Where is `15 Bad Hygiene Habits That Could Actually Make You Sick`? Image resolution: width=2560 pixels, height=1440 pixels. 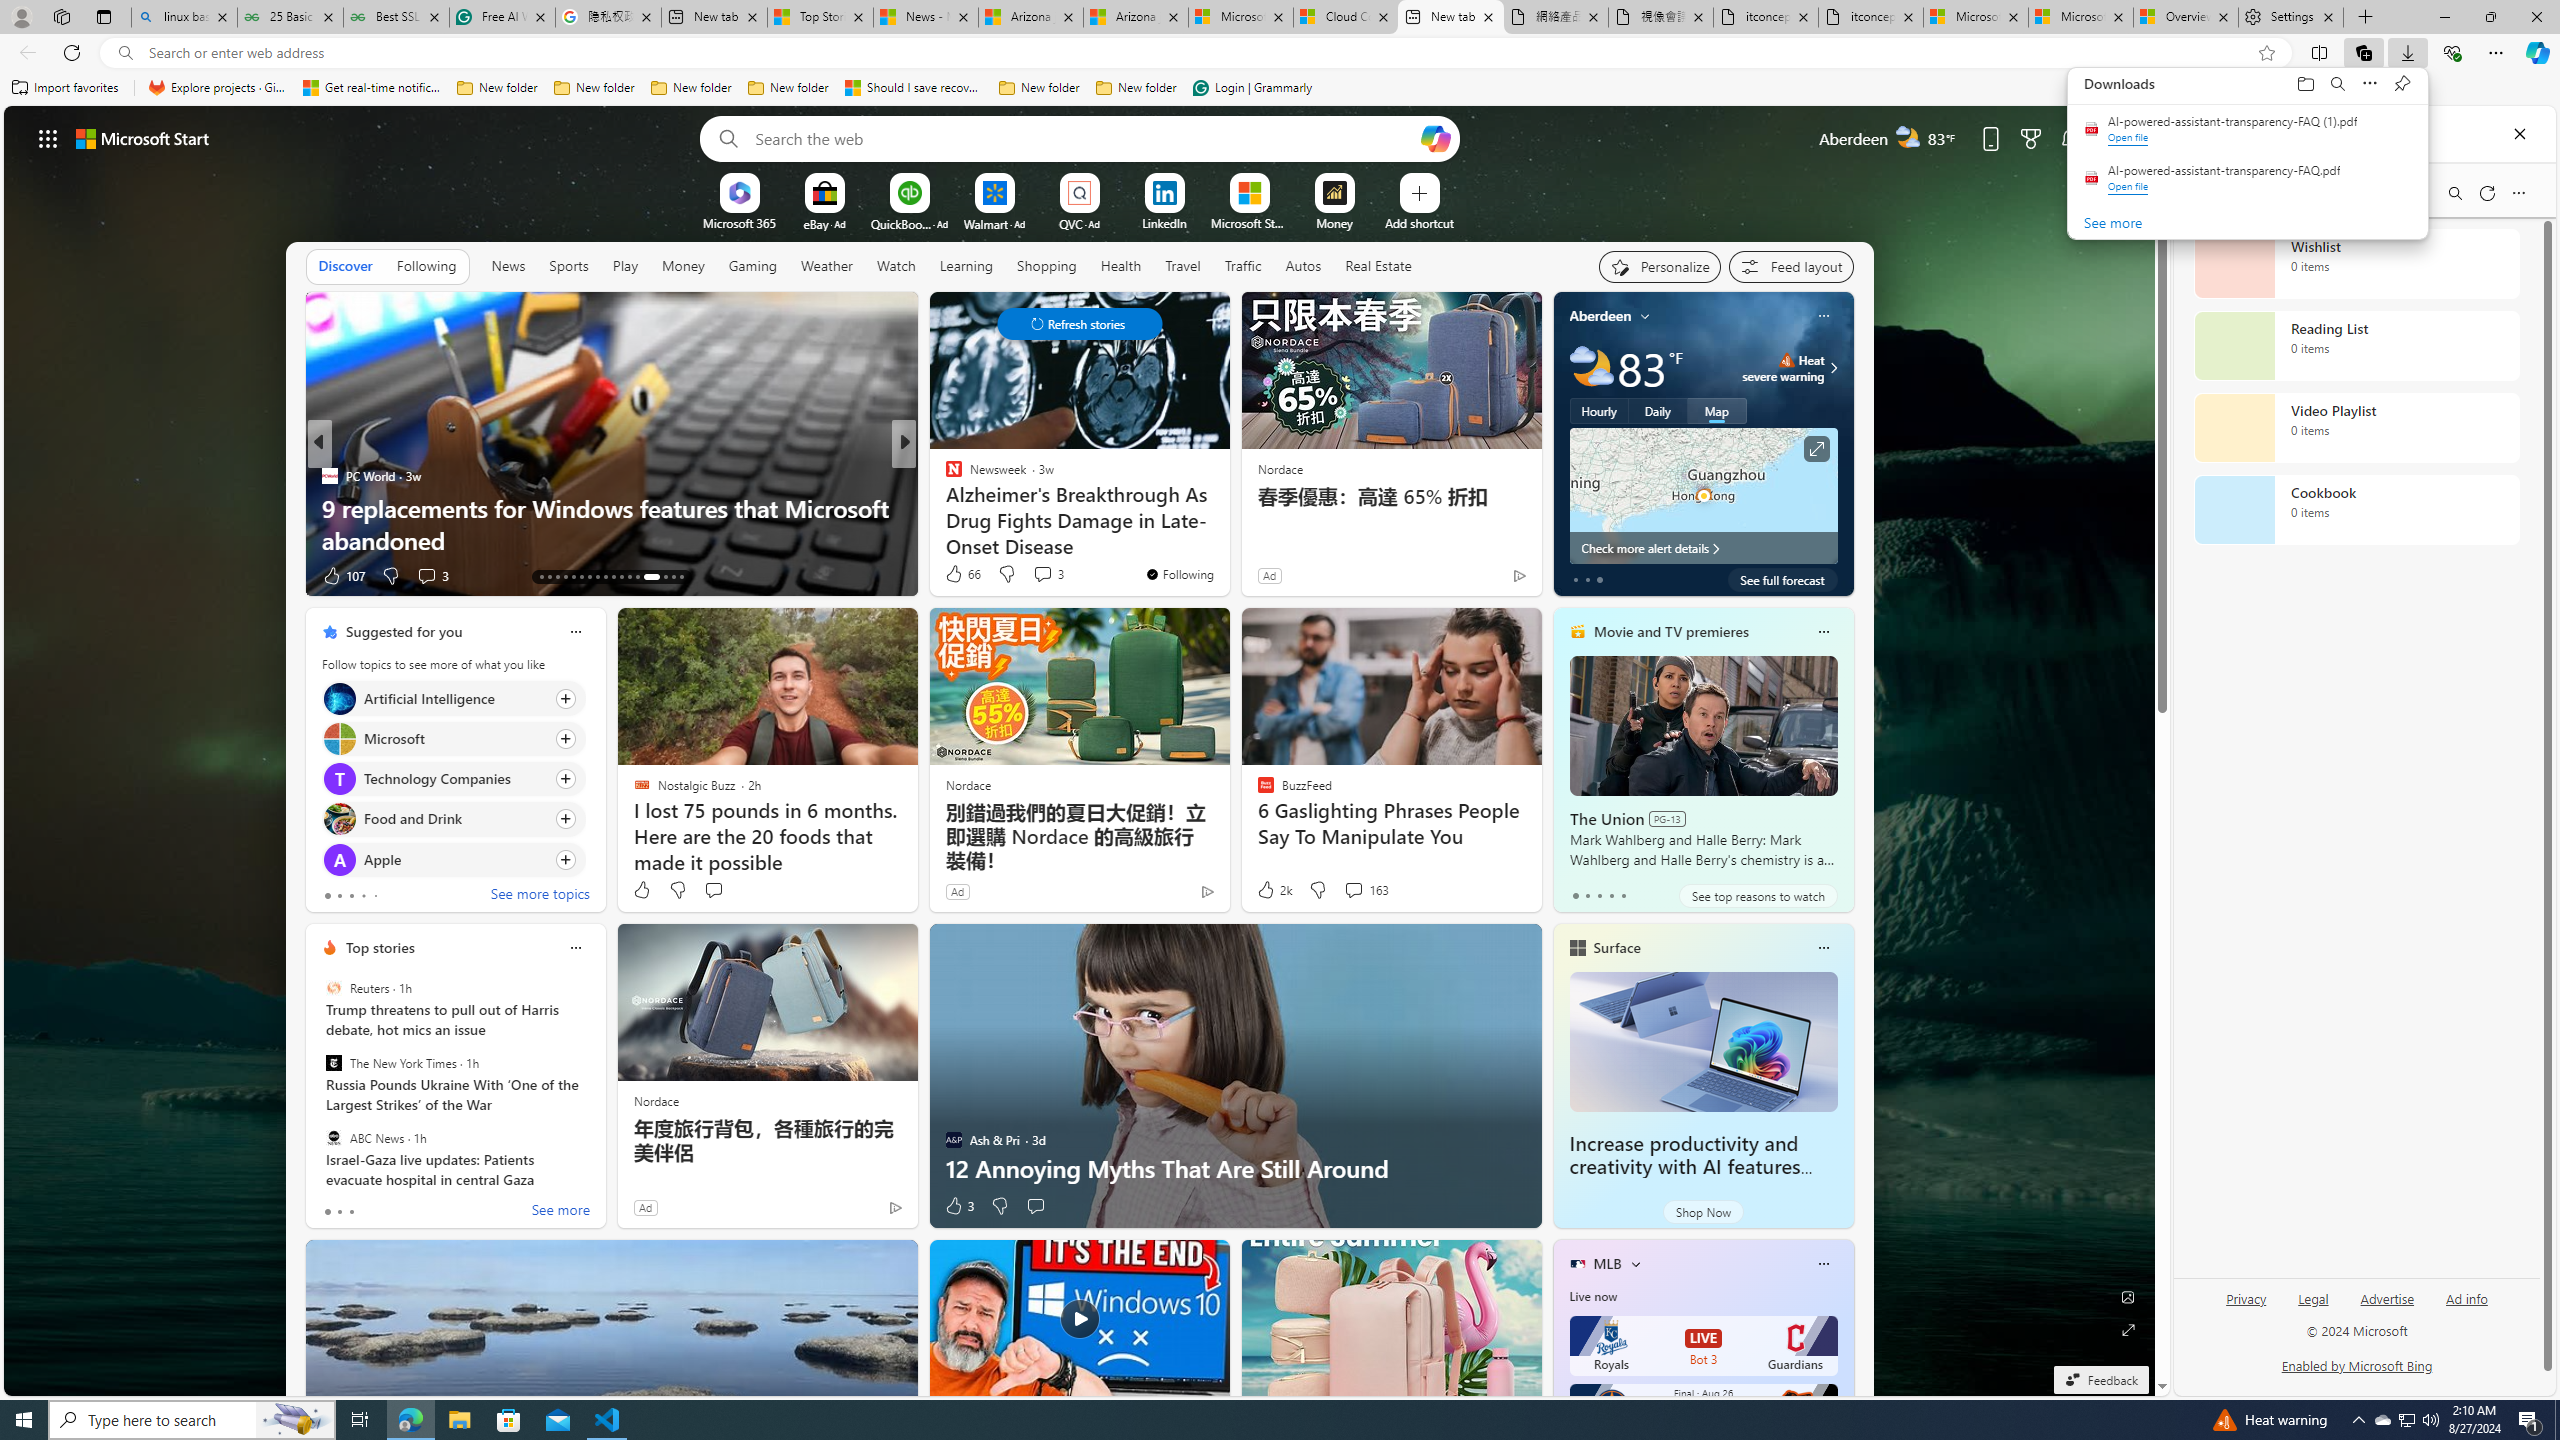 15 Bad Hygiene Habits That Could Actually Make You Sick is located at coordinates (1227, 524).